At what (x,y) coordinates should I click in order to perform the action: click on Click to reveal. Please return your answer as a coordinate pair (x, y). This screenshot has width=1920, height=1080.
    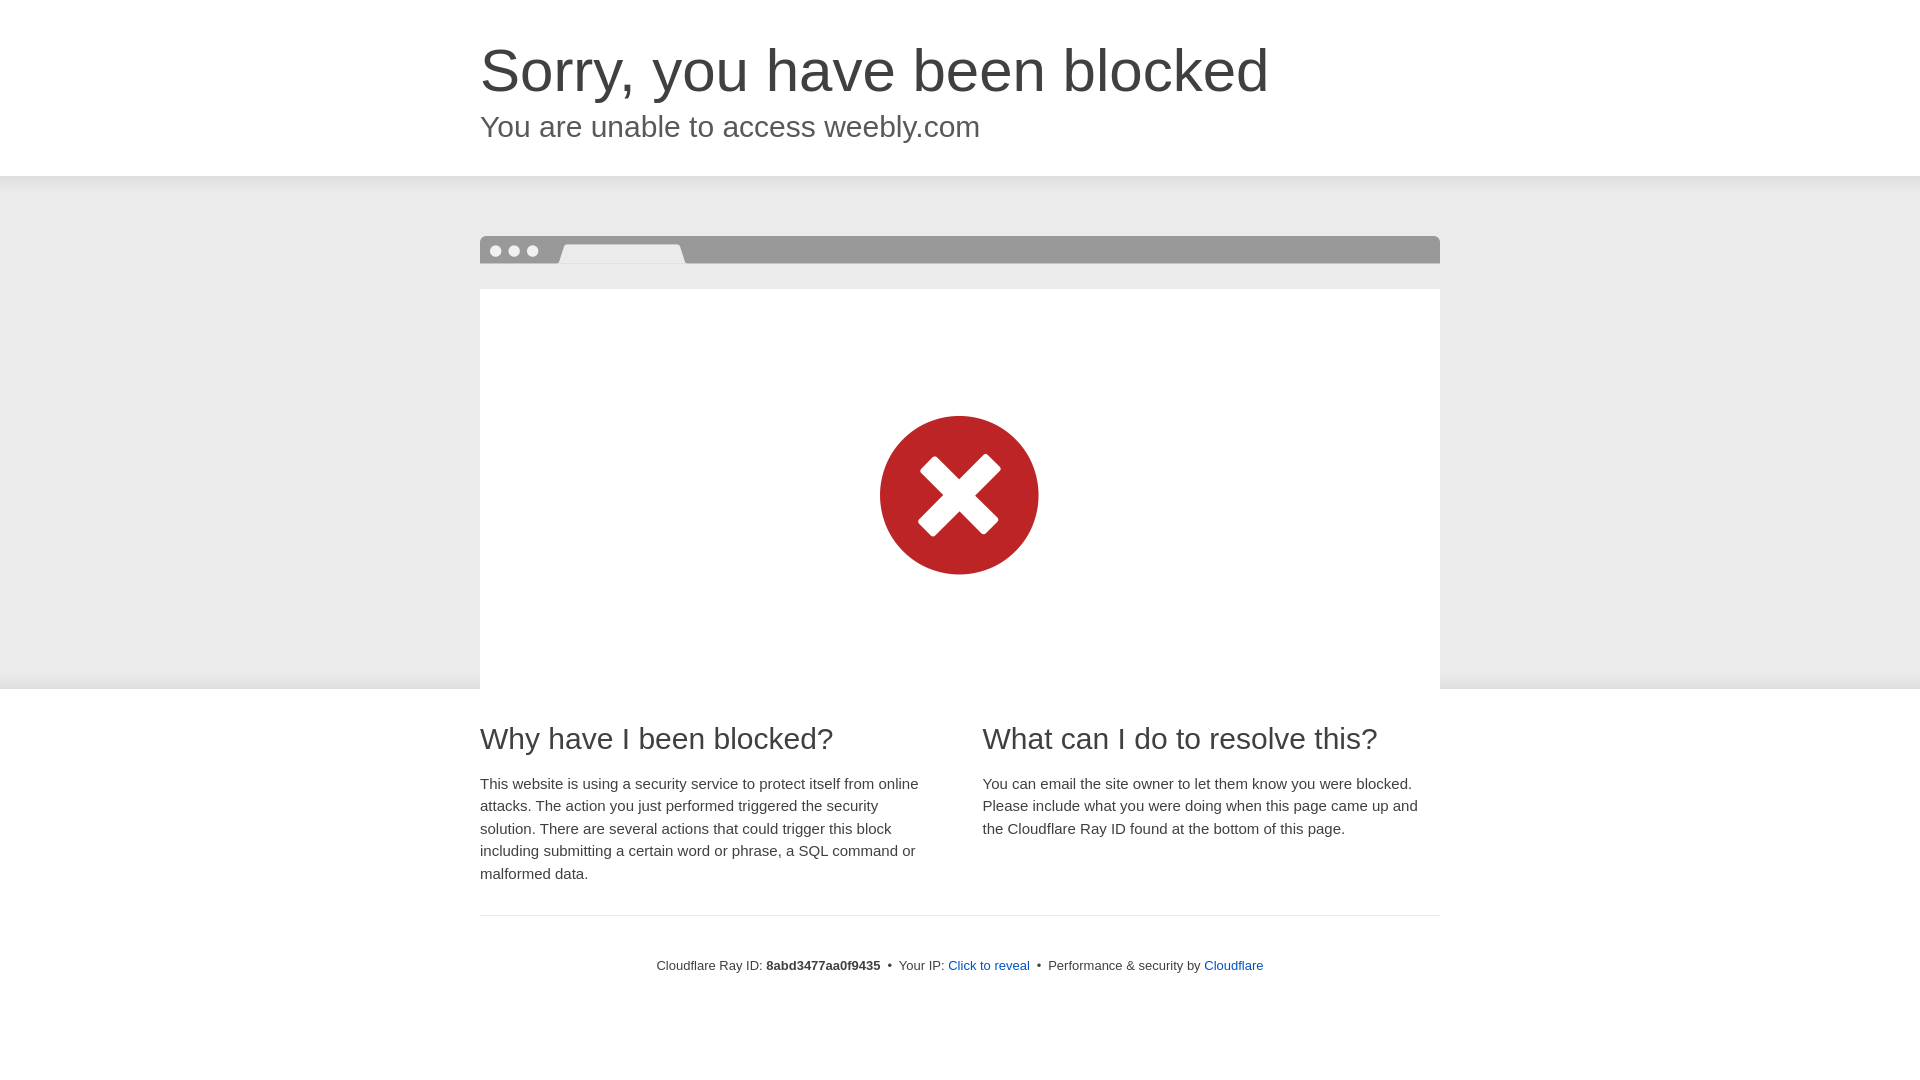
    Looking at the image, I should click on (988, 966).